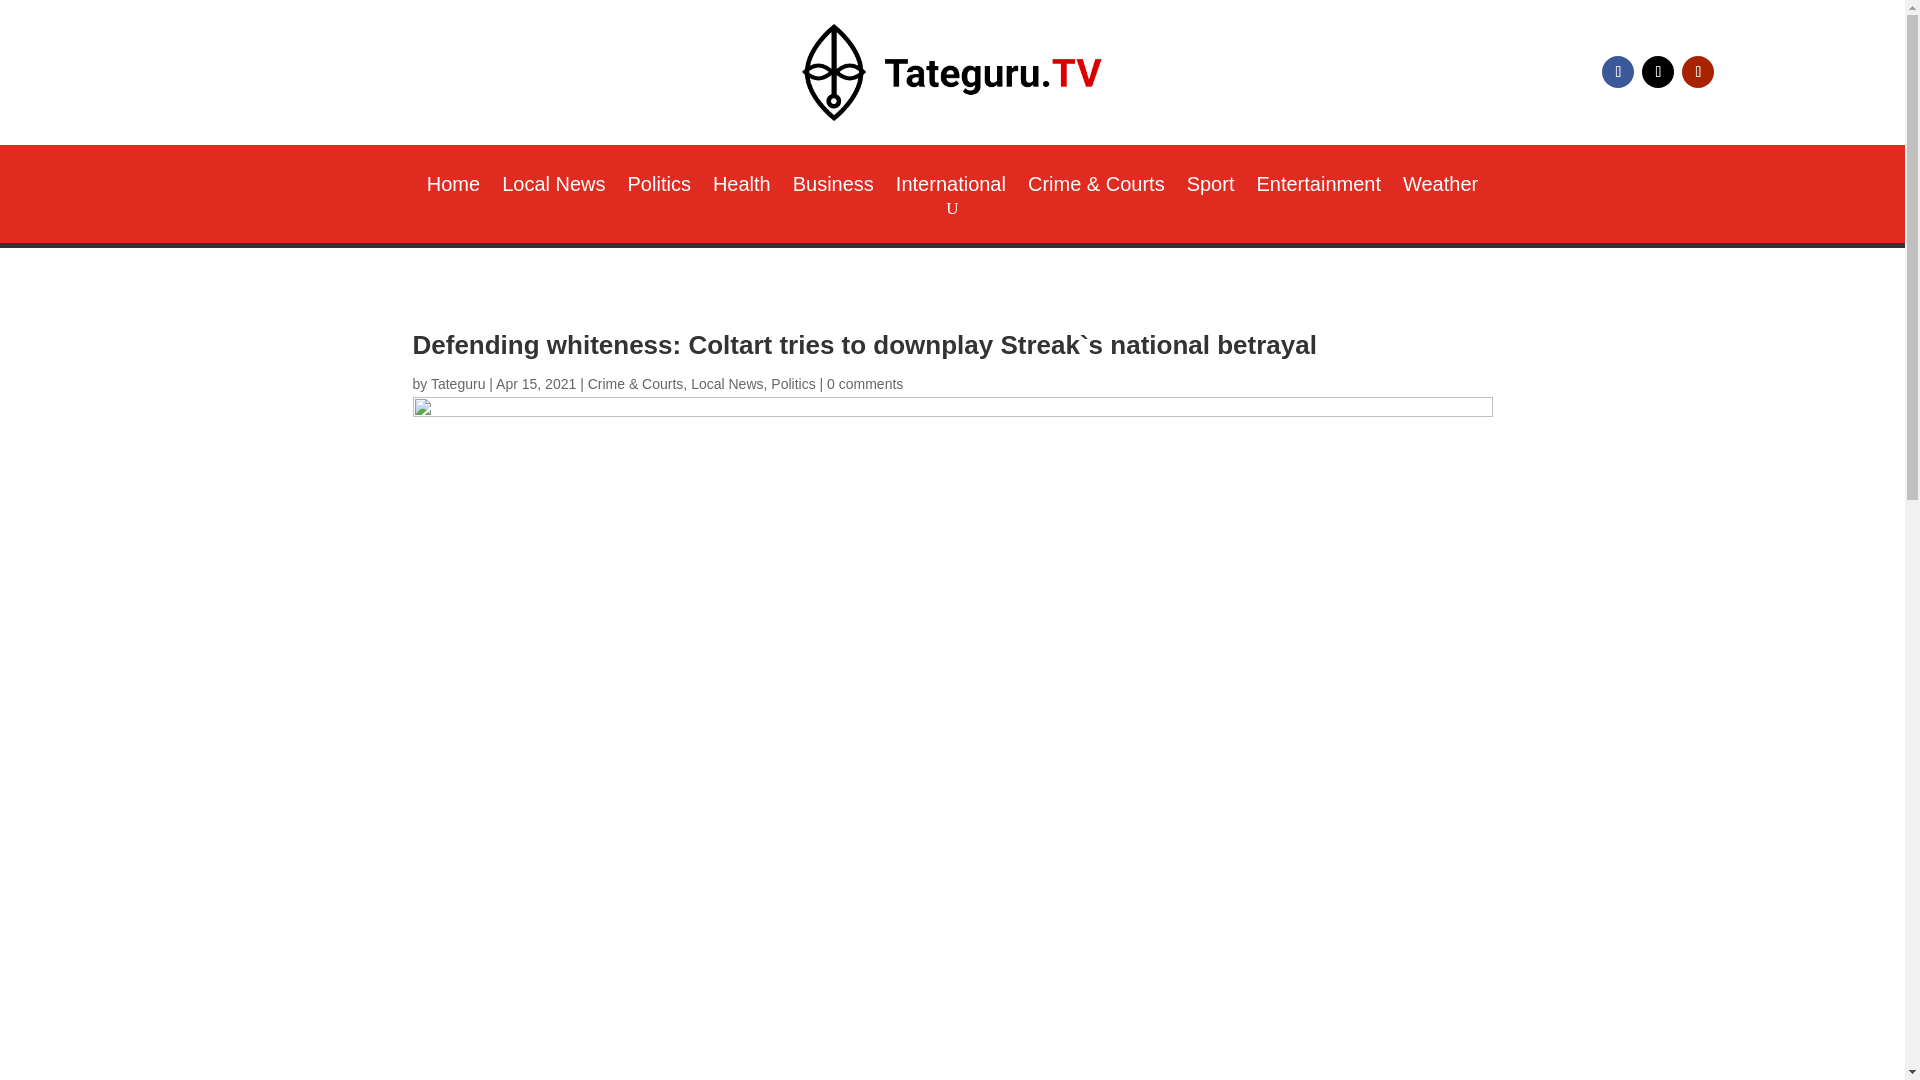 This screenshot has width=1920, height=1080. I want to click on Business, so click(832, 188).